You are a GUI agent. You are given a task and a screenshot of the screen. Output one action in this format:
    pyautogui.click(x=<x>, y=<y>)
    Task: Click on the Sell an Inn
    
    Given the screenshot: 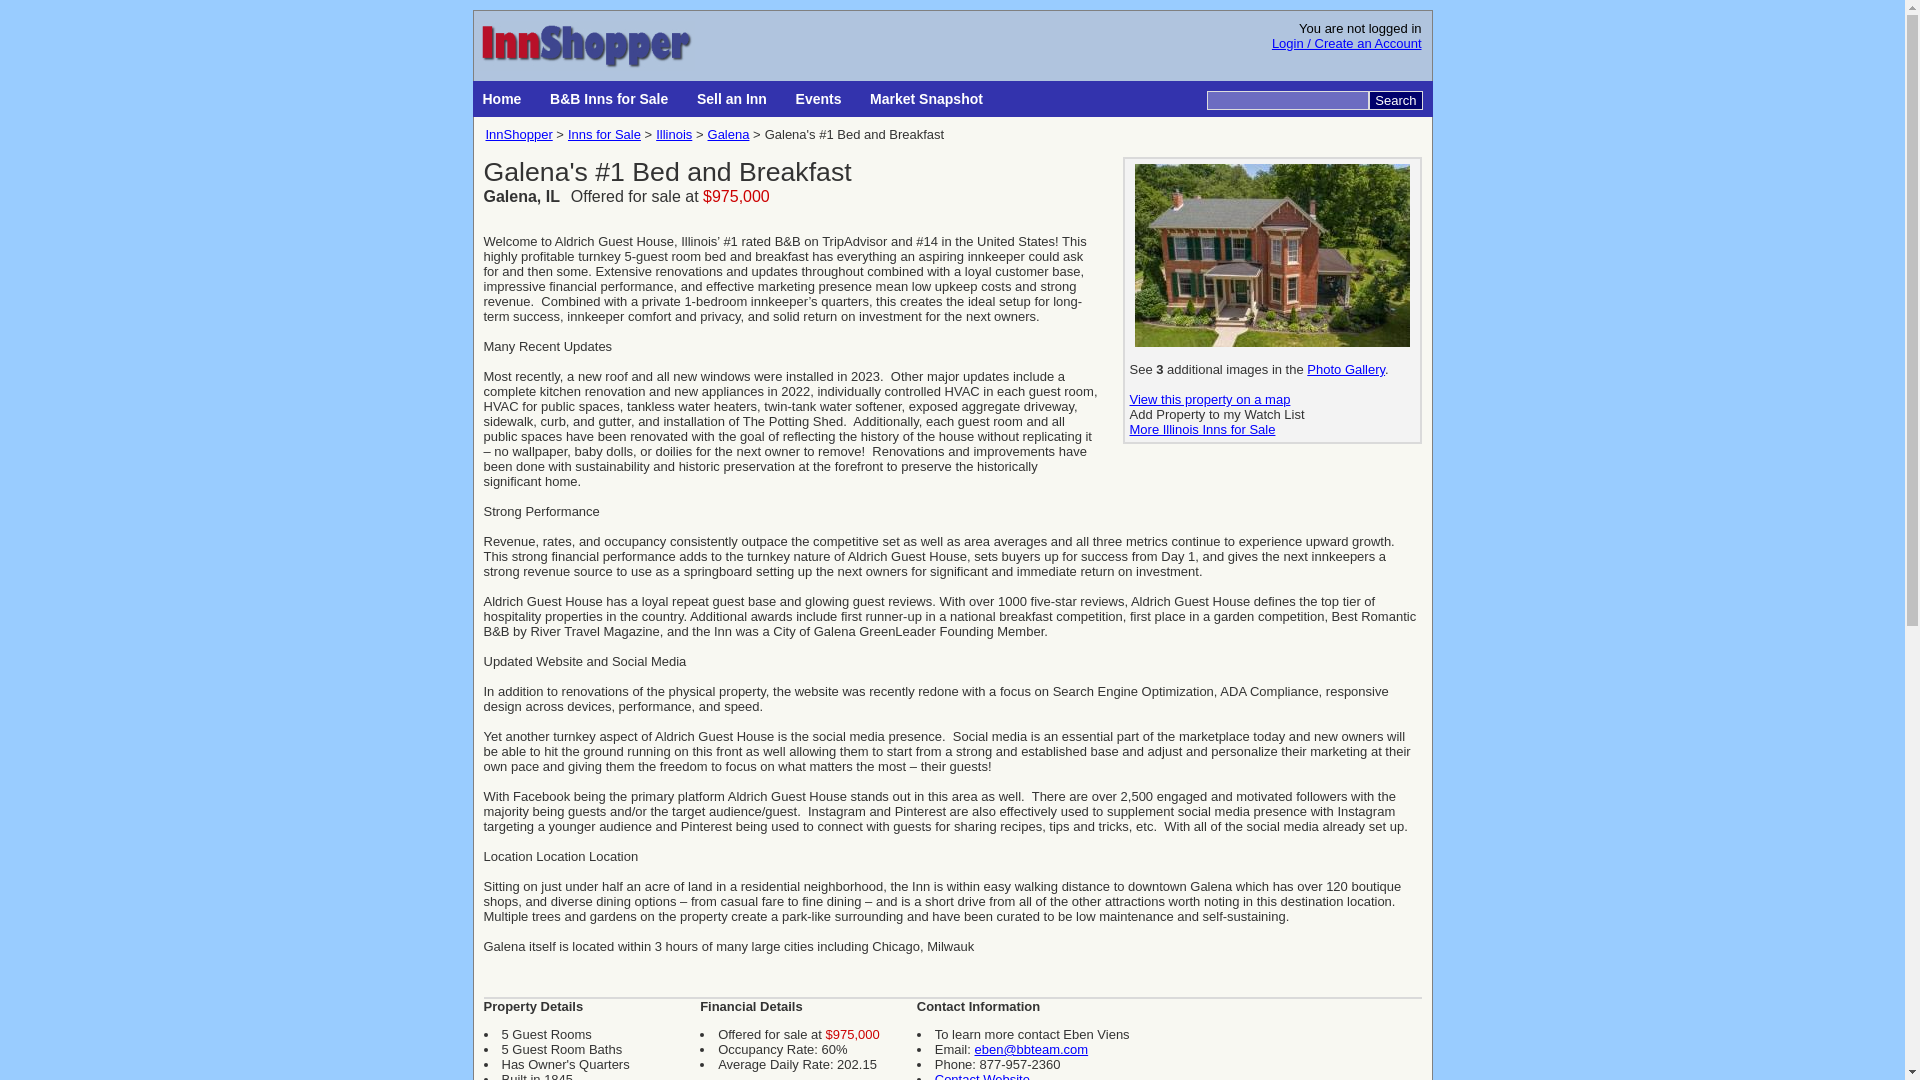 What is the action you would take?
    pyautogui.click(x=734, y=98)
    